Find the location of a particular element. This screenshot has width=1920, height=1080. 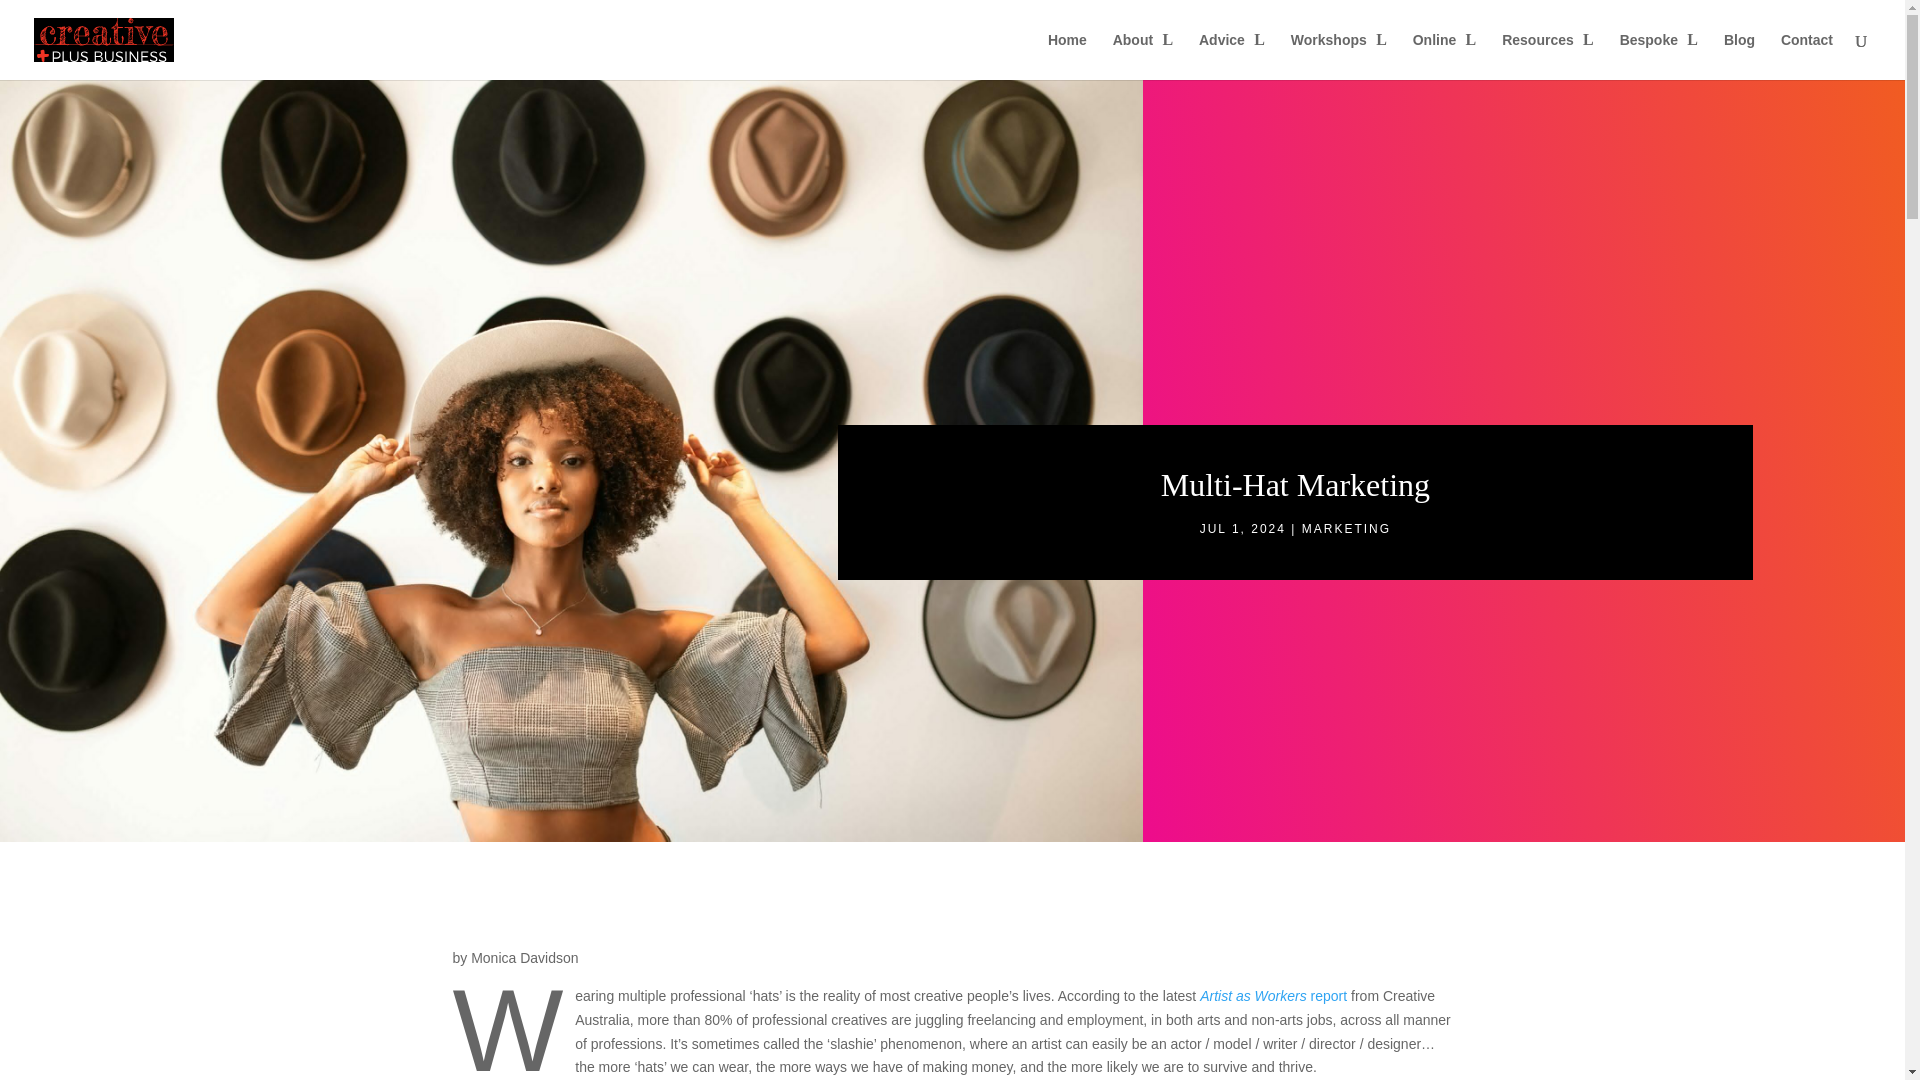

Advice is located at coordinates (1232, 56).